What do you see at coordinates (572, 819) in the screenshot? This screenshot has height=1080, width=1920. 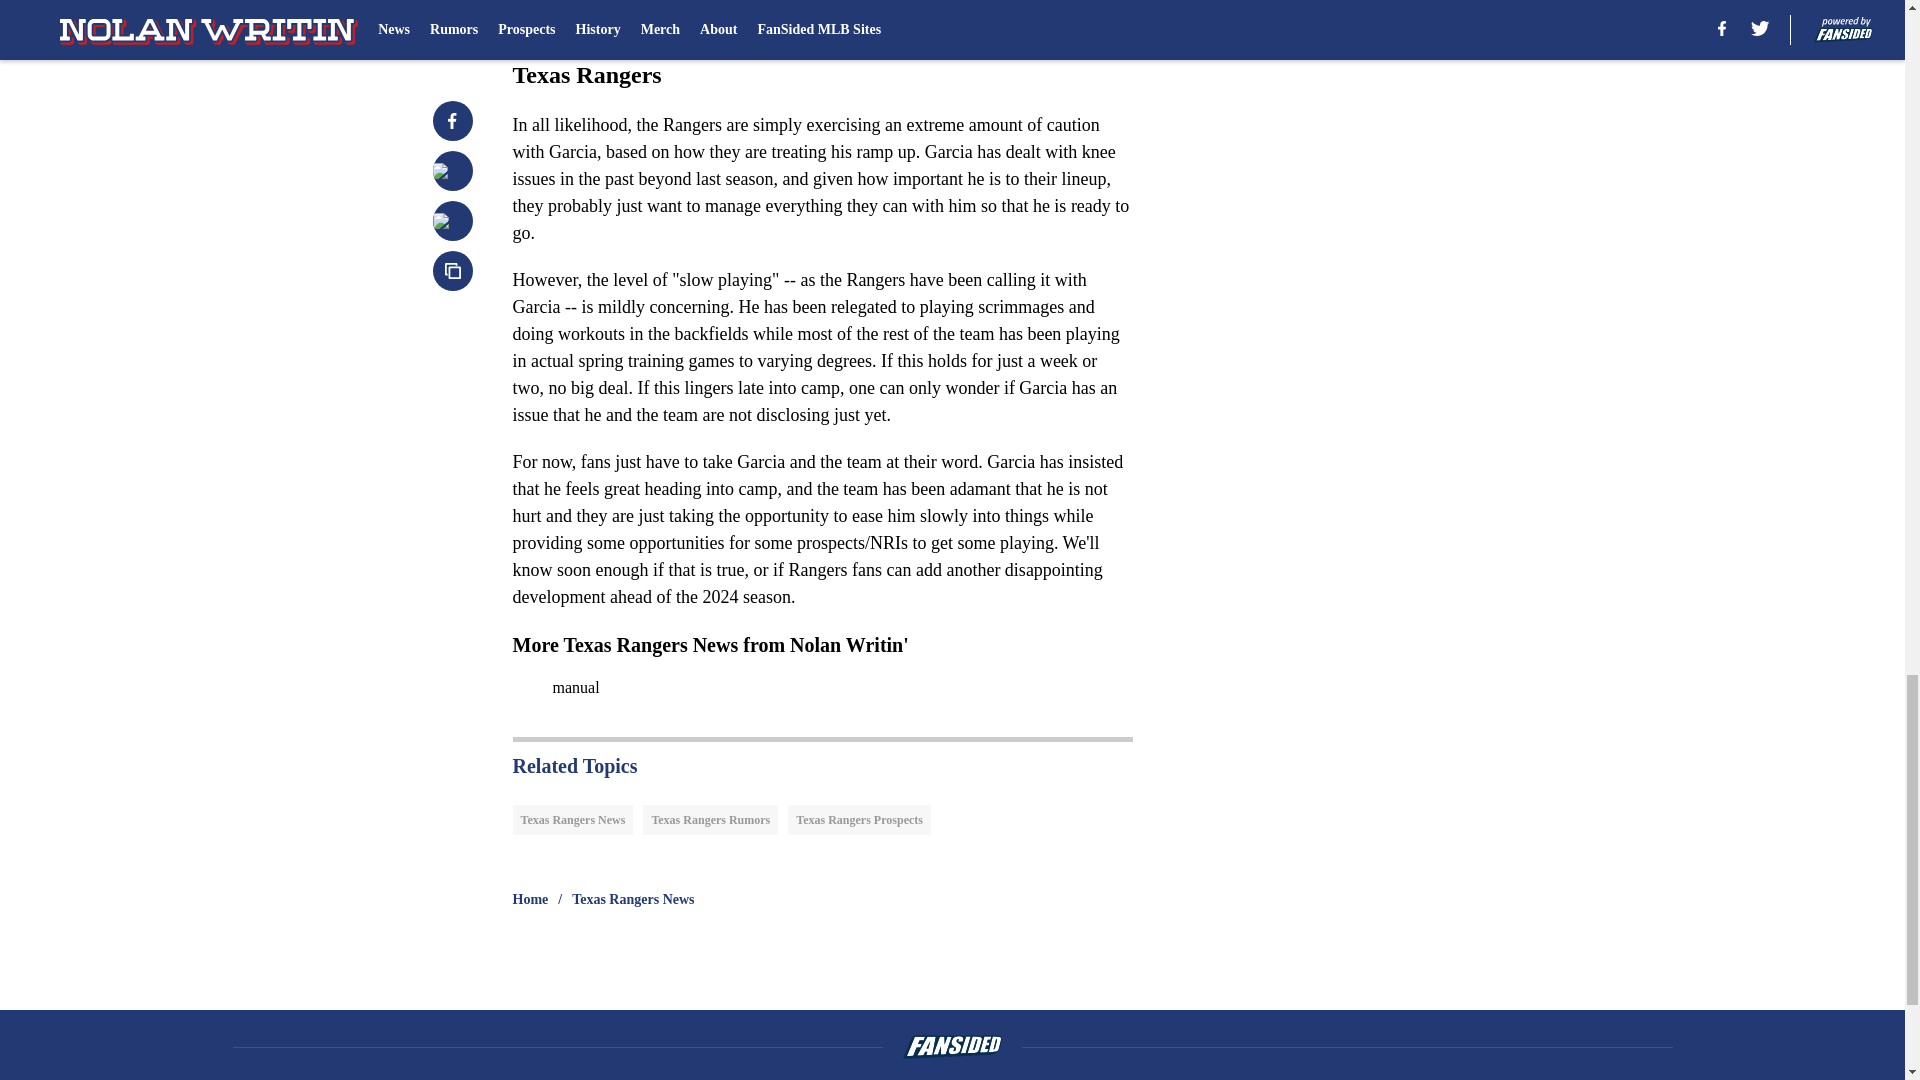 I see `Texas Rangers News` at bounding box center [572, 819].